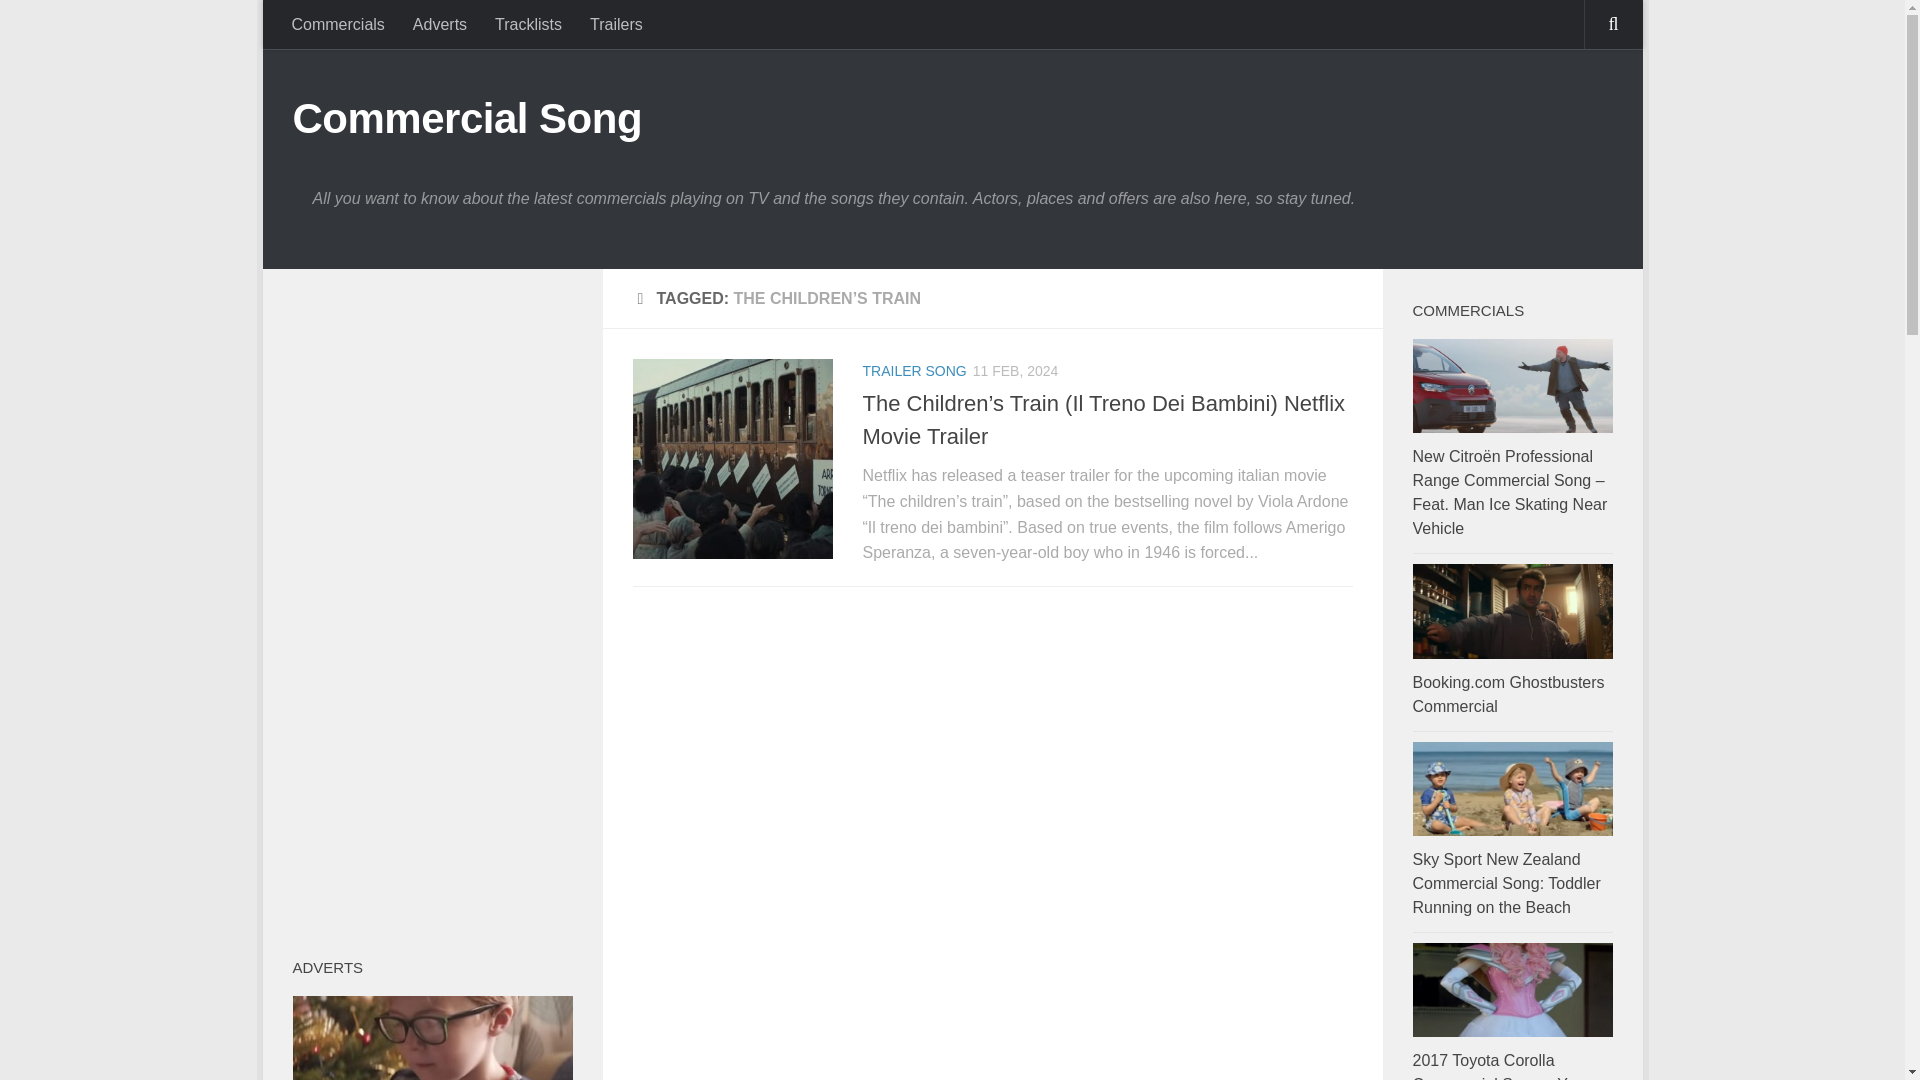 This screenshot has height=1080, width=1920. Describe the element at coordinates (1507, 694) in the screenshot. I see `Booking.com Ghostbusters Commercial` at that location.